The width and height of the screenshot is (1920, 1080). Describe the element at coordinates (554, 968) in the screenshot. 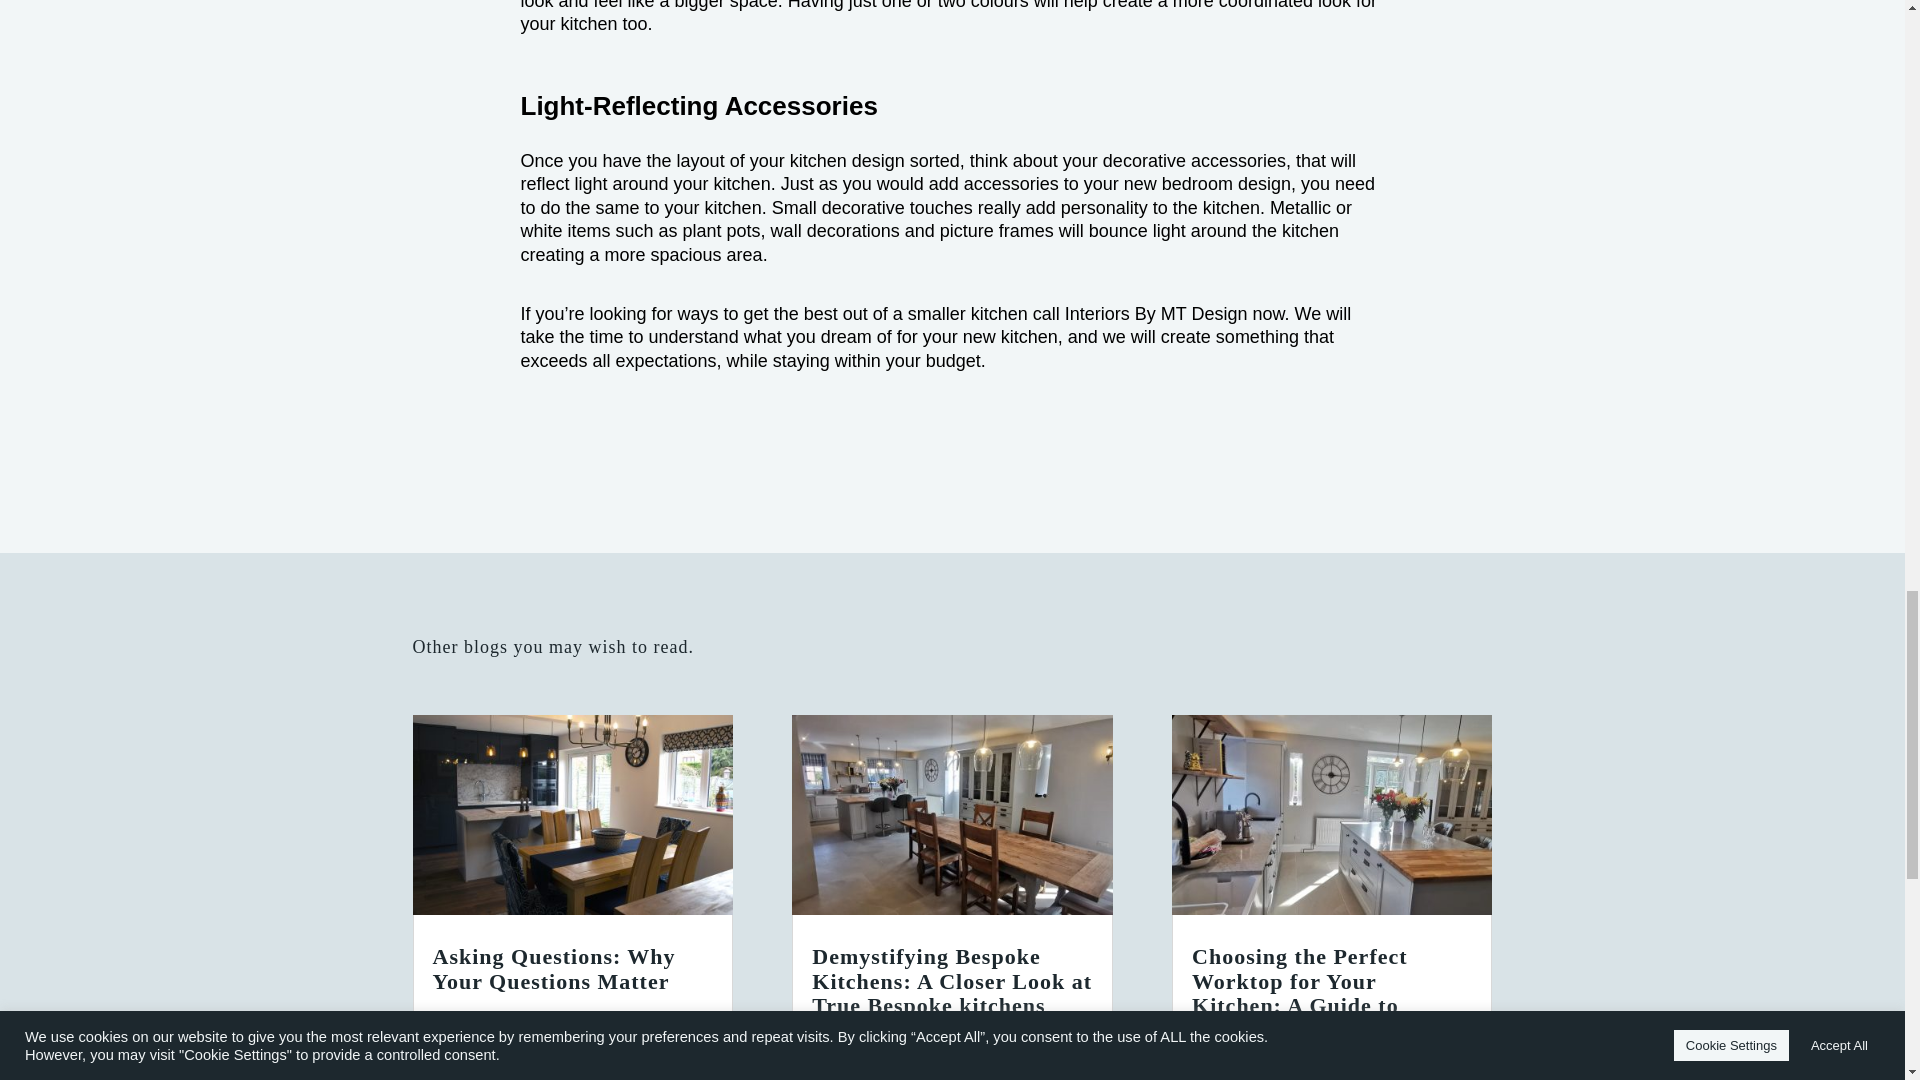

I see `Asking Questions: Why Your Questions Matter` at that location.